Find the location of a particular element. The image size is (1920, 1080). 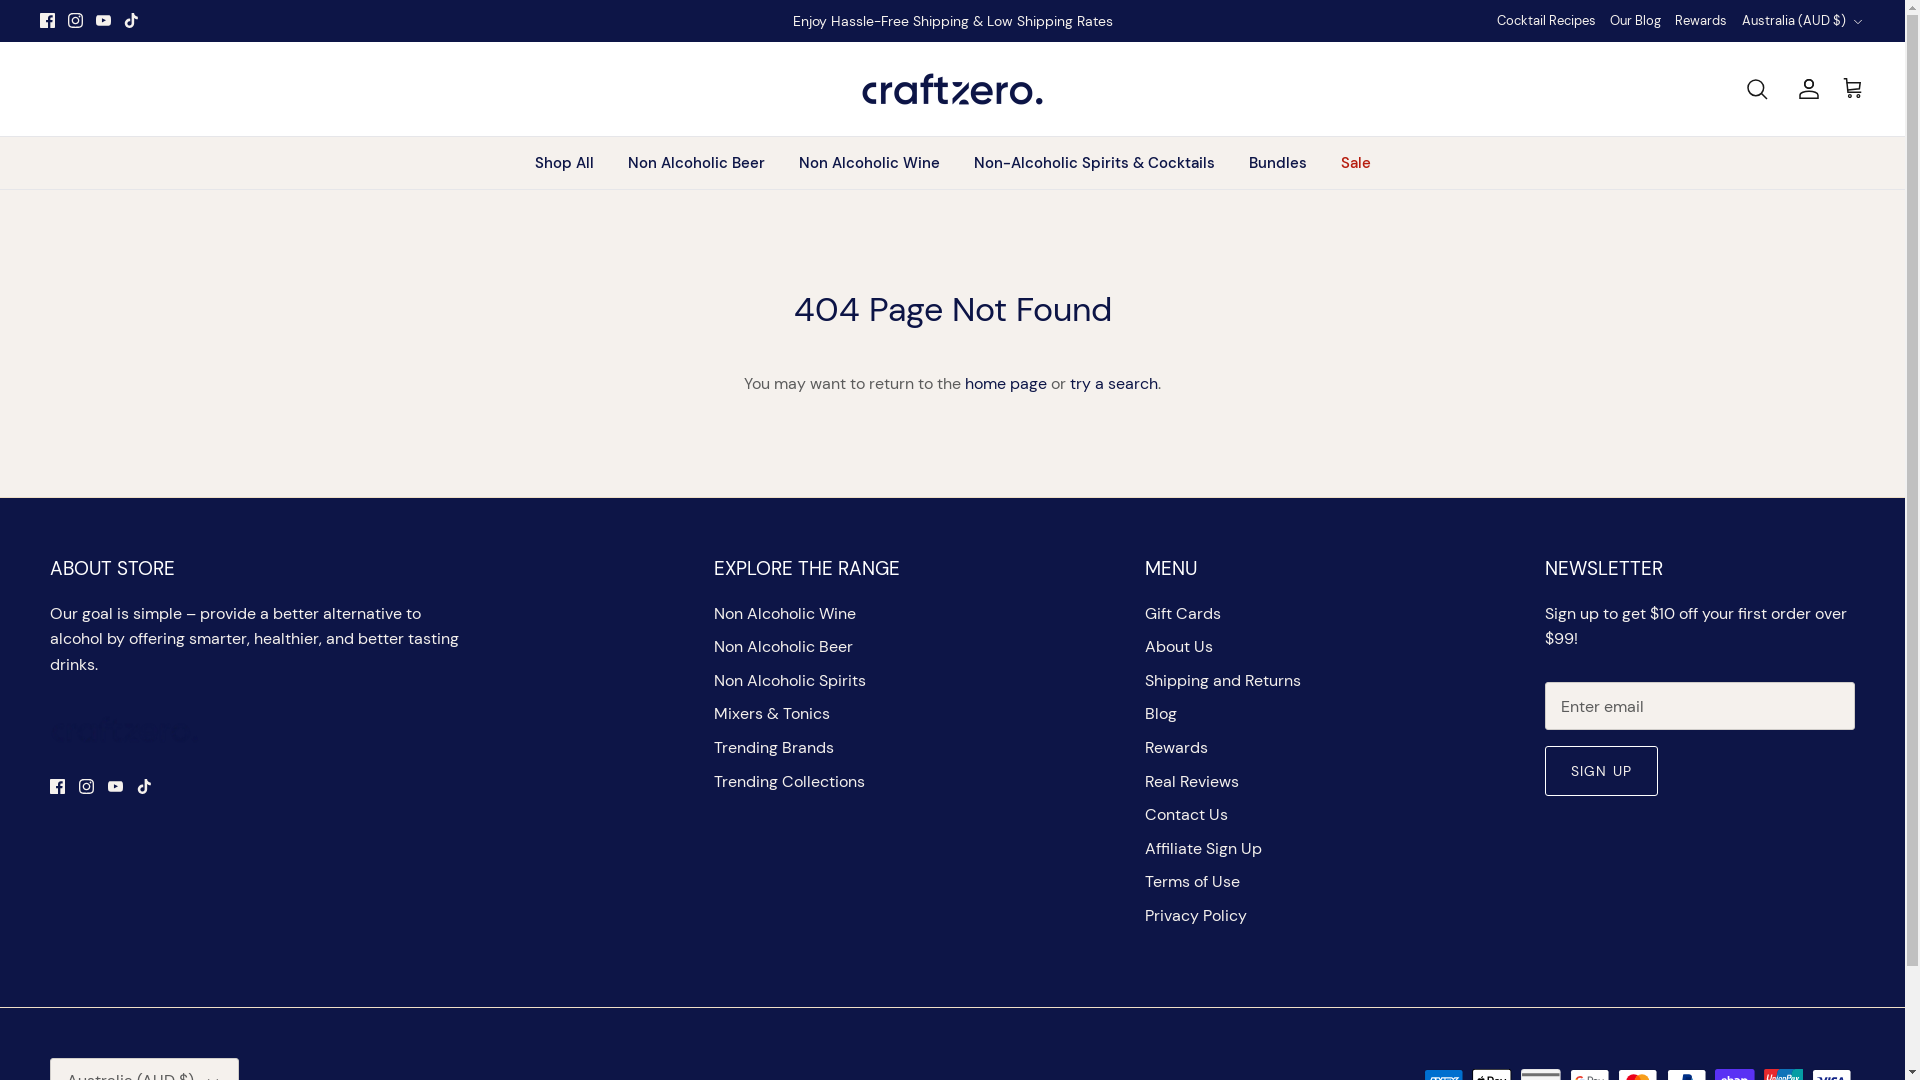

Mixers & Tonics is located at coordinates (772, 714).